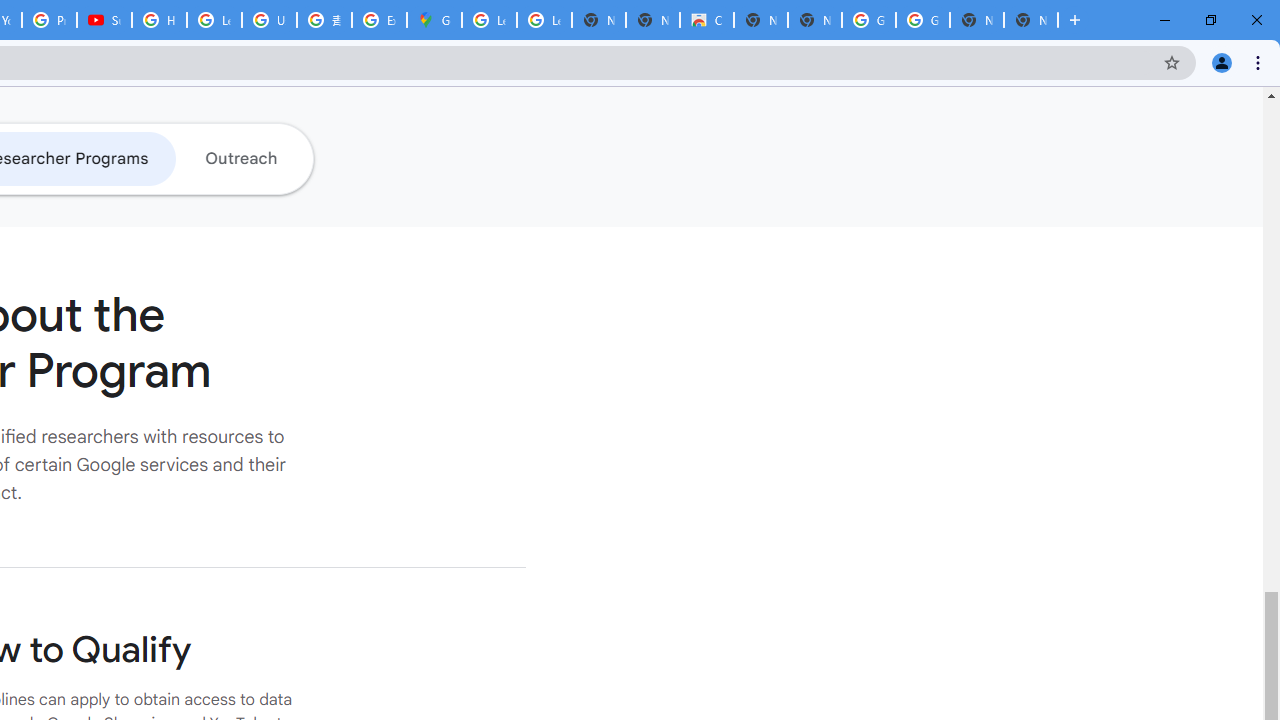 The image size is (1280, 720). Describe the element at coordinates (868, 20) in the screenshot. I see `Google Images` at that location.